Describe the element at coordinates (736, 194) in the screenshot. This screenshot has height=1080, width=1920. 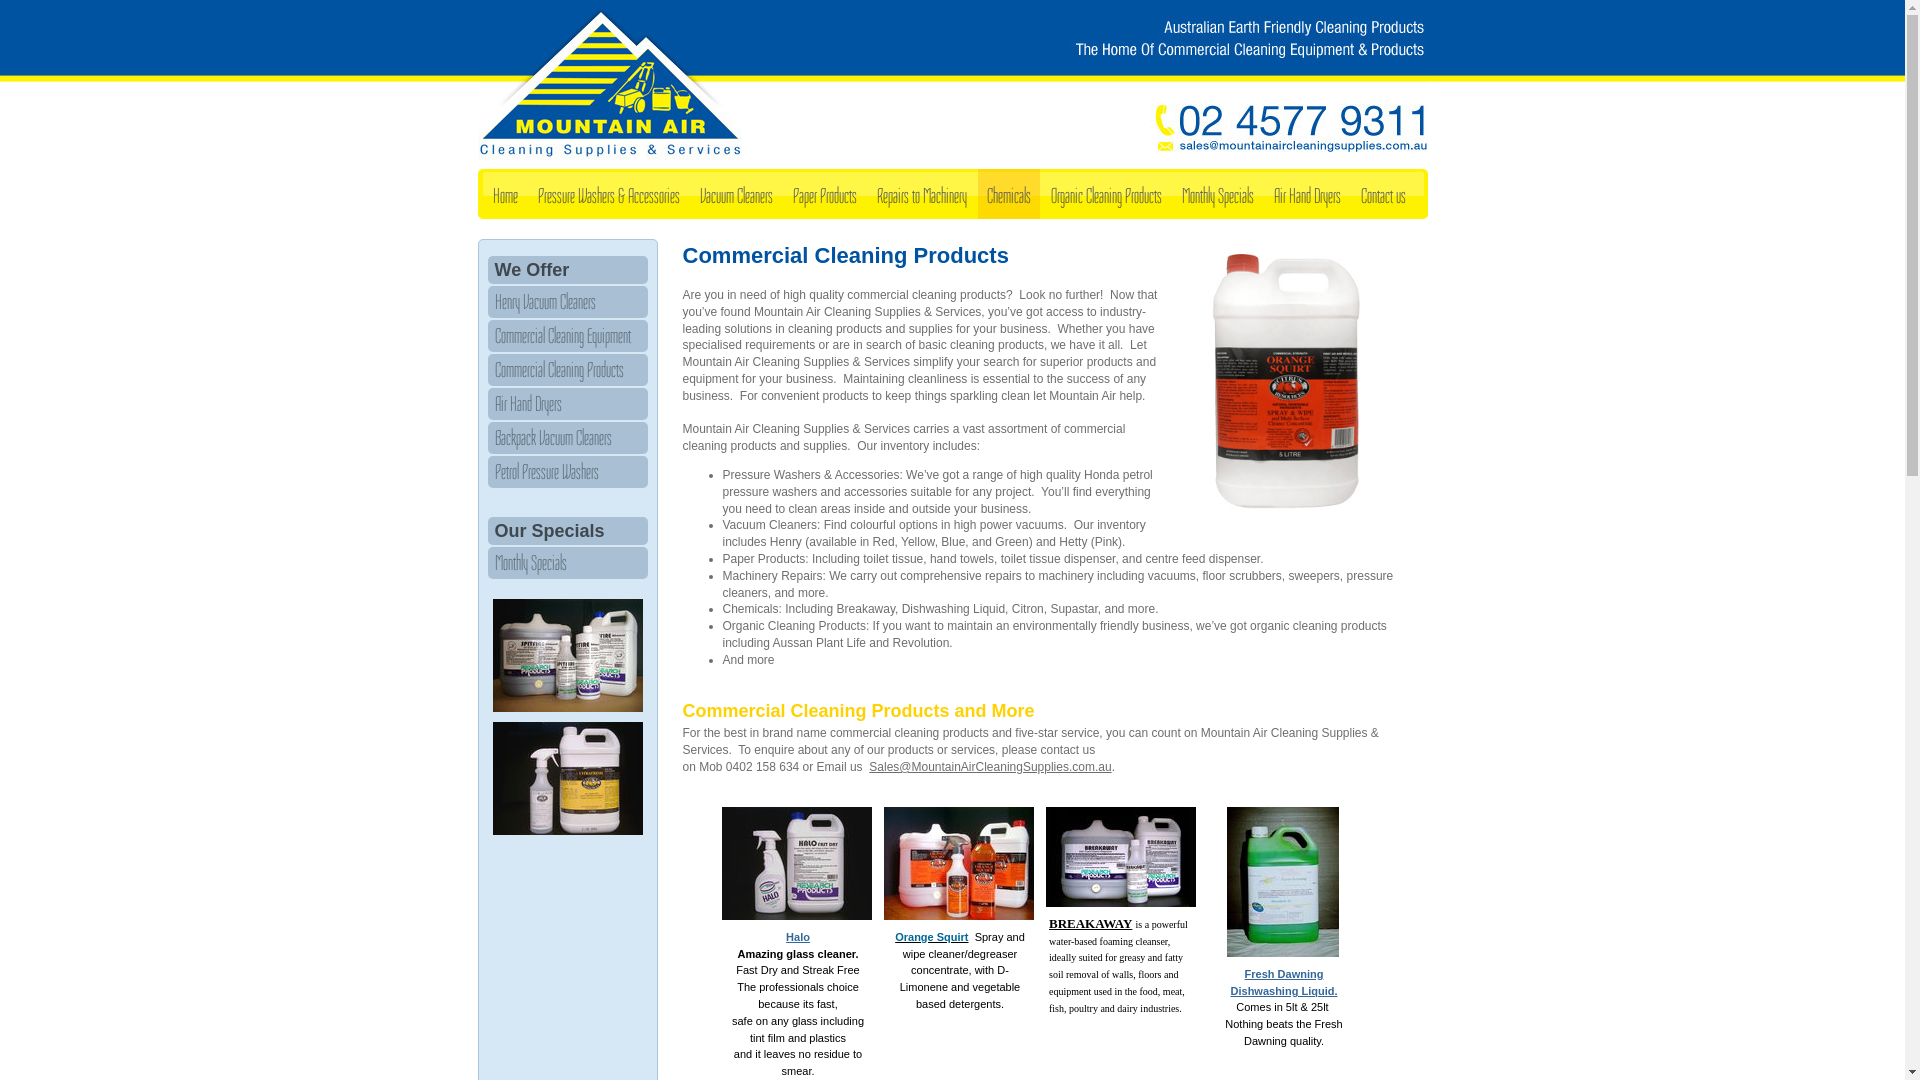
I see `Vacuum Cleaners` at that location.